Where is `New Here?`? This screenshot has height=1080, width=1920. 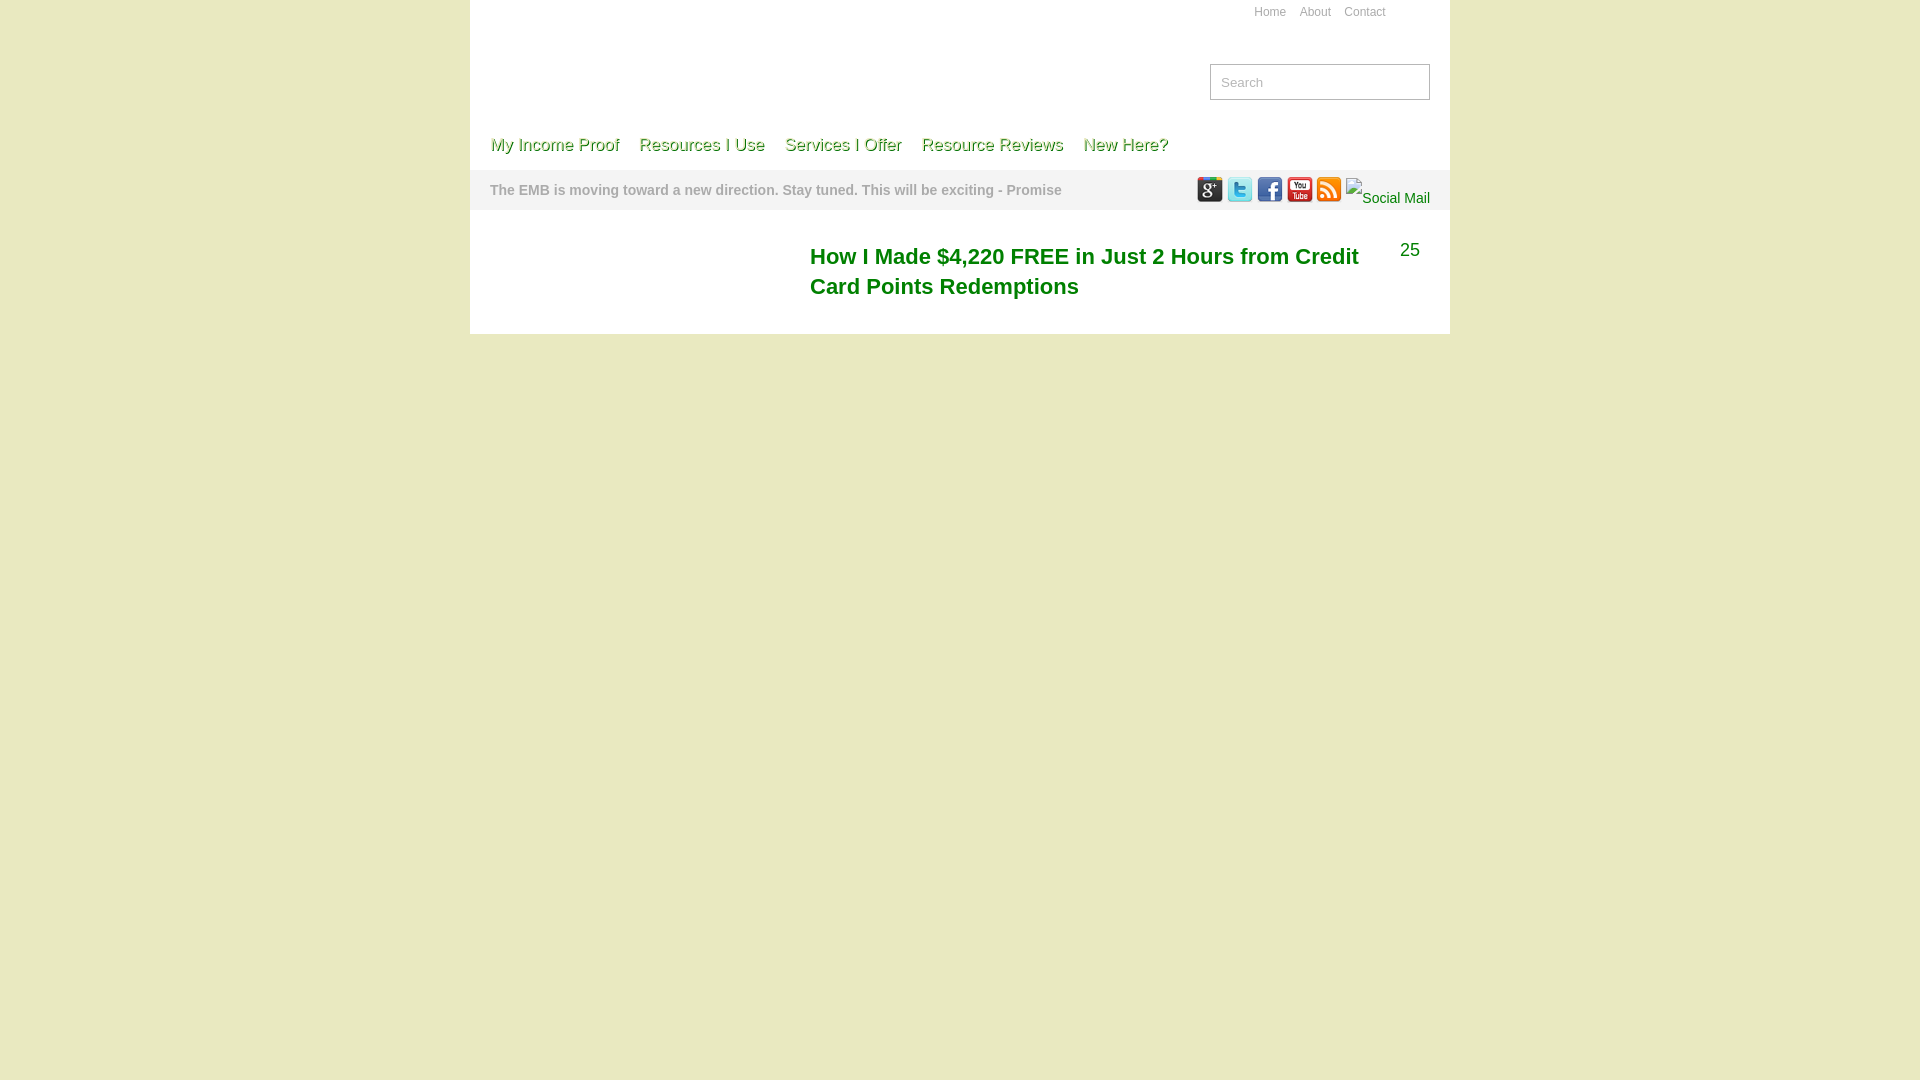 New Here? is located at coordinates (1126, 144).